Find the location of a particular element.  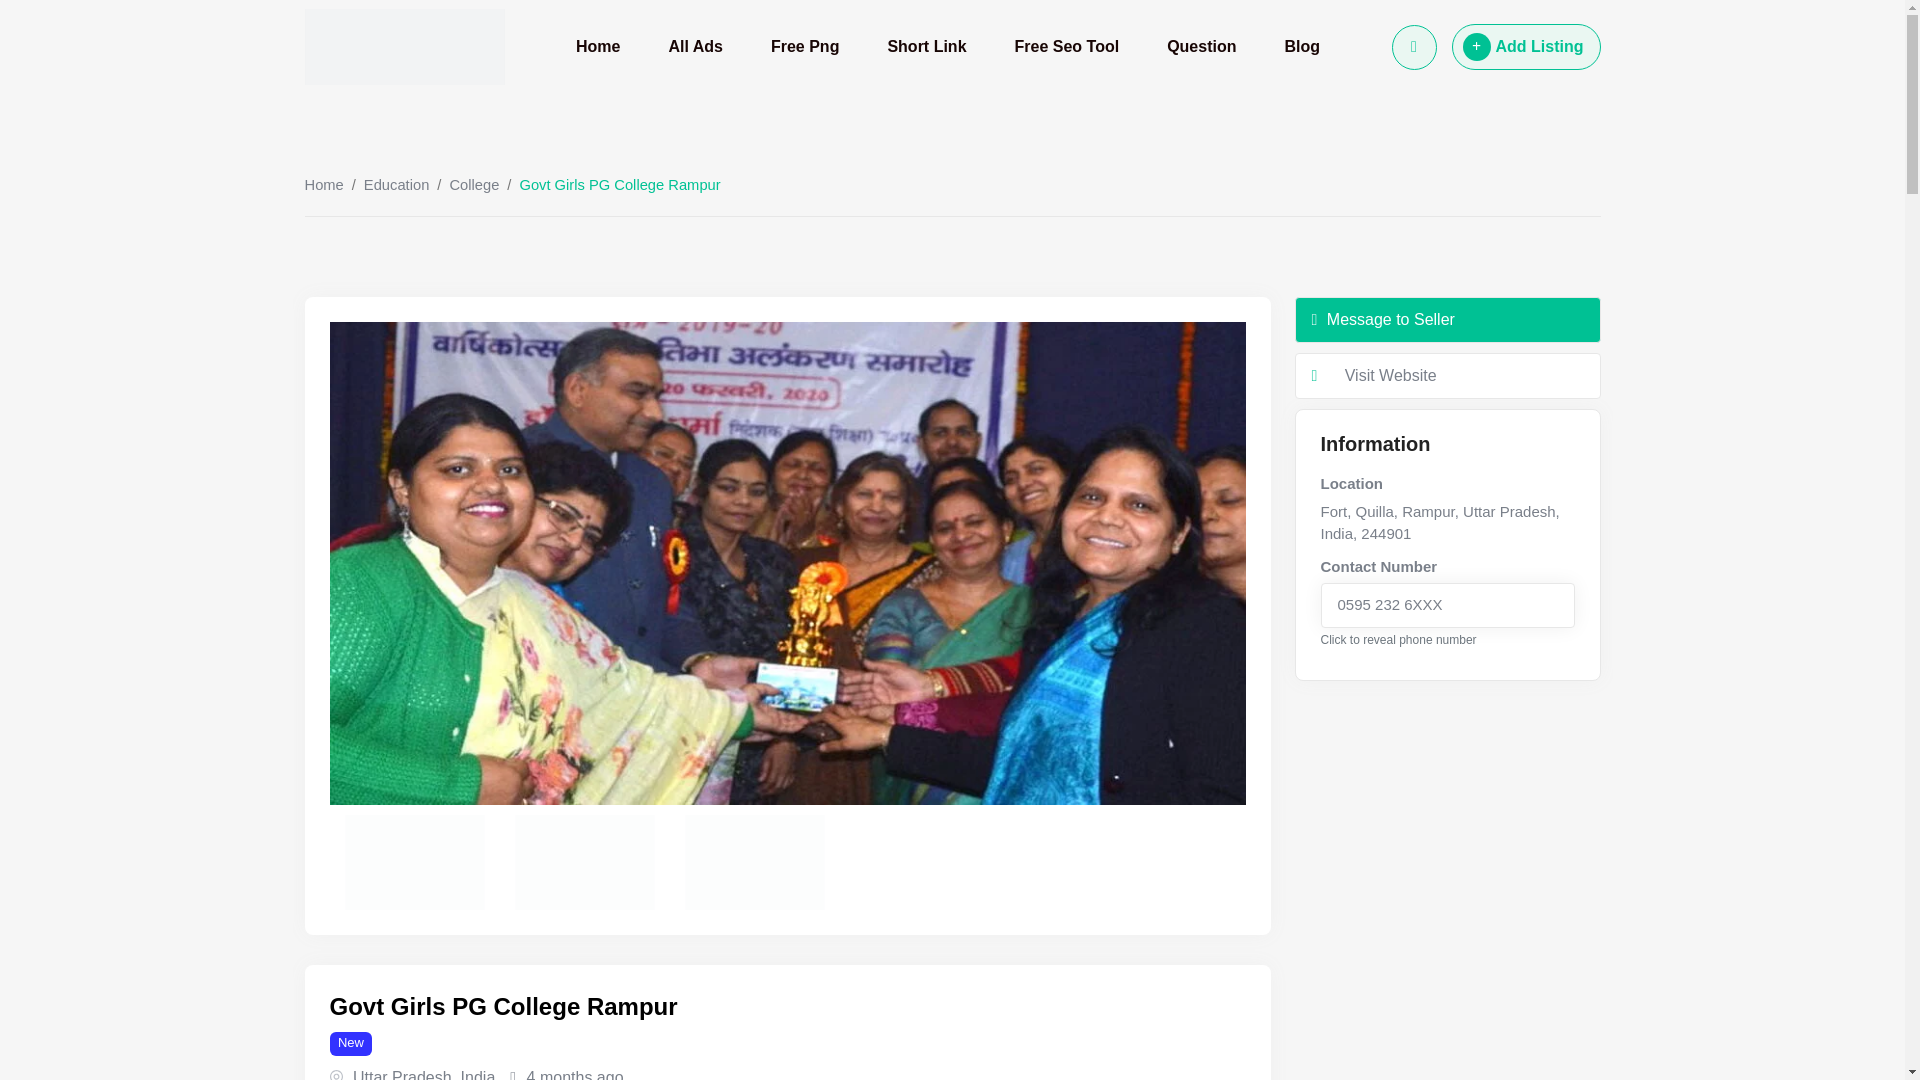

Add Listing is located at coordinates (1526, 46).